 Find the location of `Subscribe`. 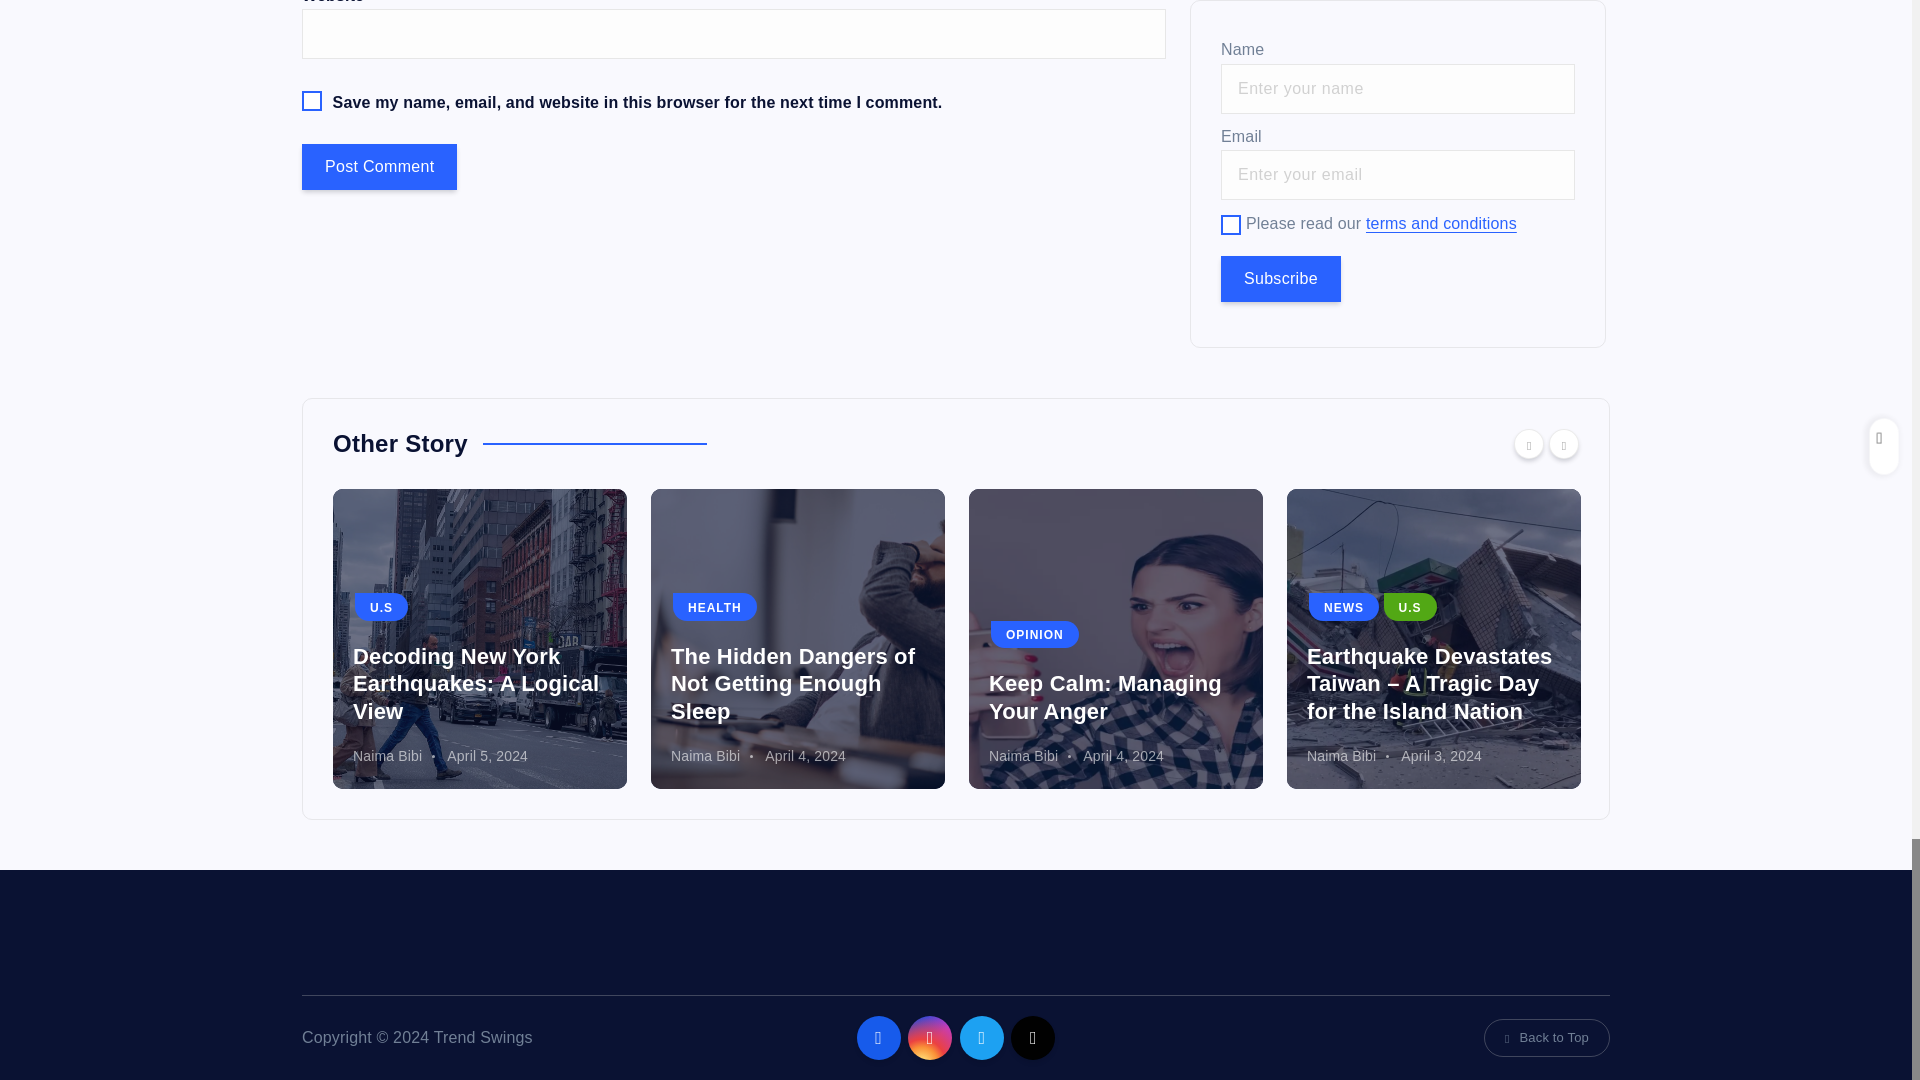

Subscribe is located at coordinates (1280, 278).